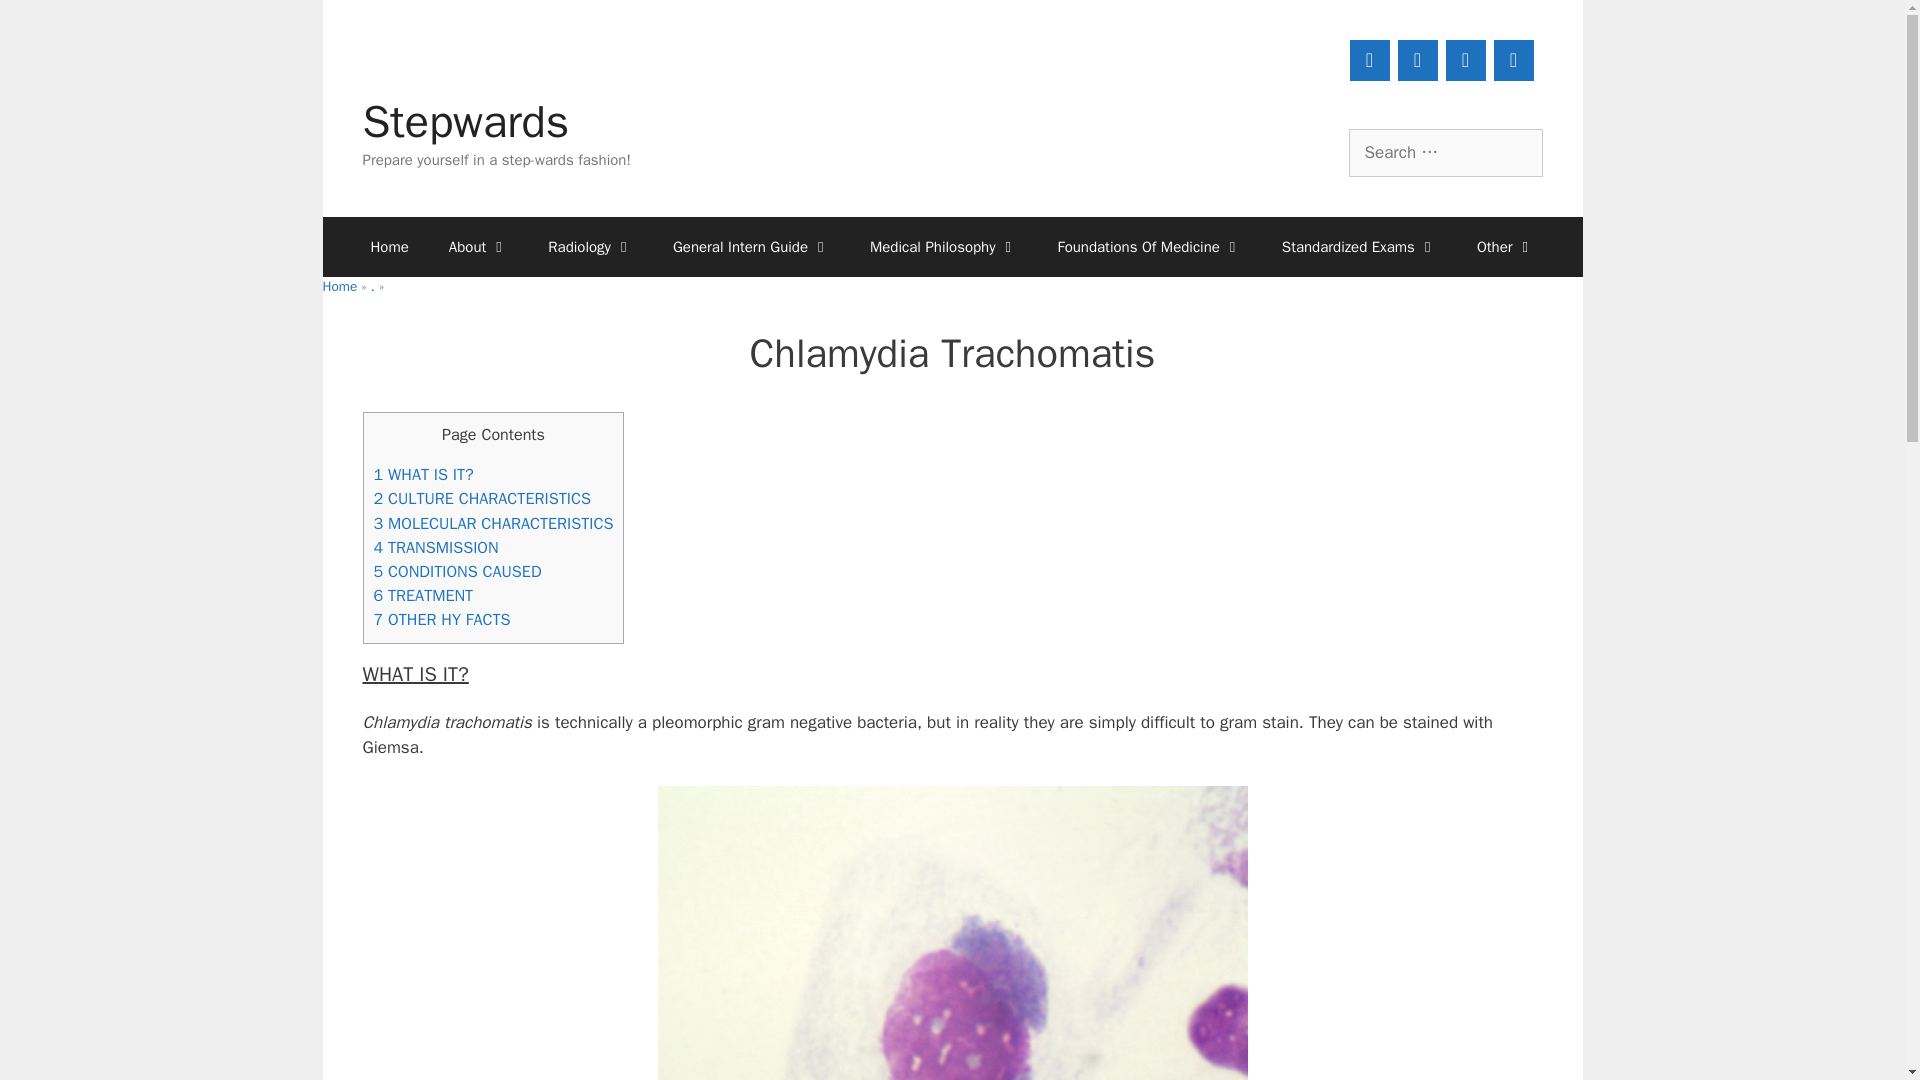  Describe the element at coordinates (590, 246) in the screenshot. I see `Radiology` at that location.